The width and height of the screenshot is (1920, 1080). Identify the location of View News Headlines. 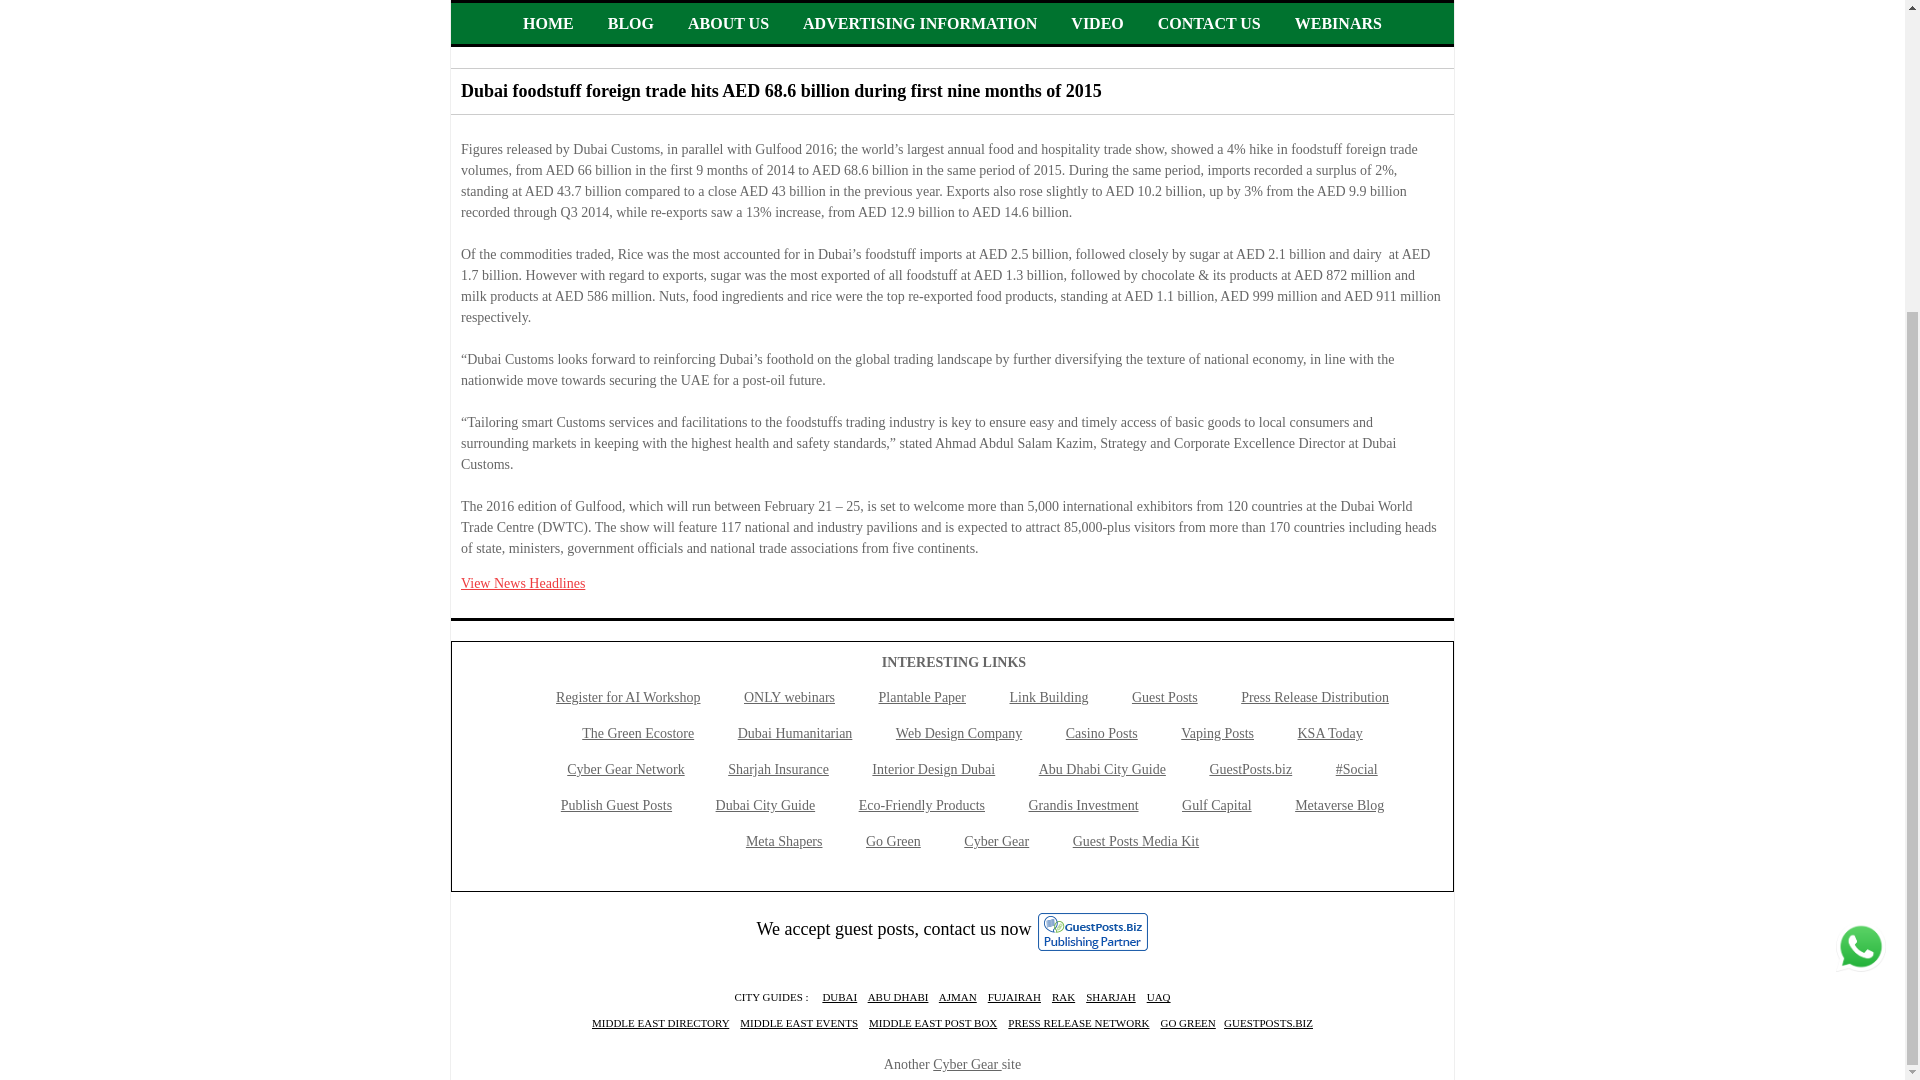
(522, 582).